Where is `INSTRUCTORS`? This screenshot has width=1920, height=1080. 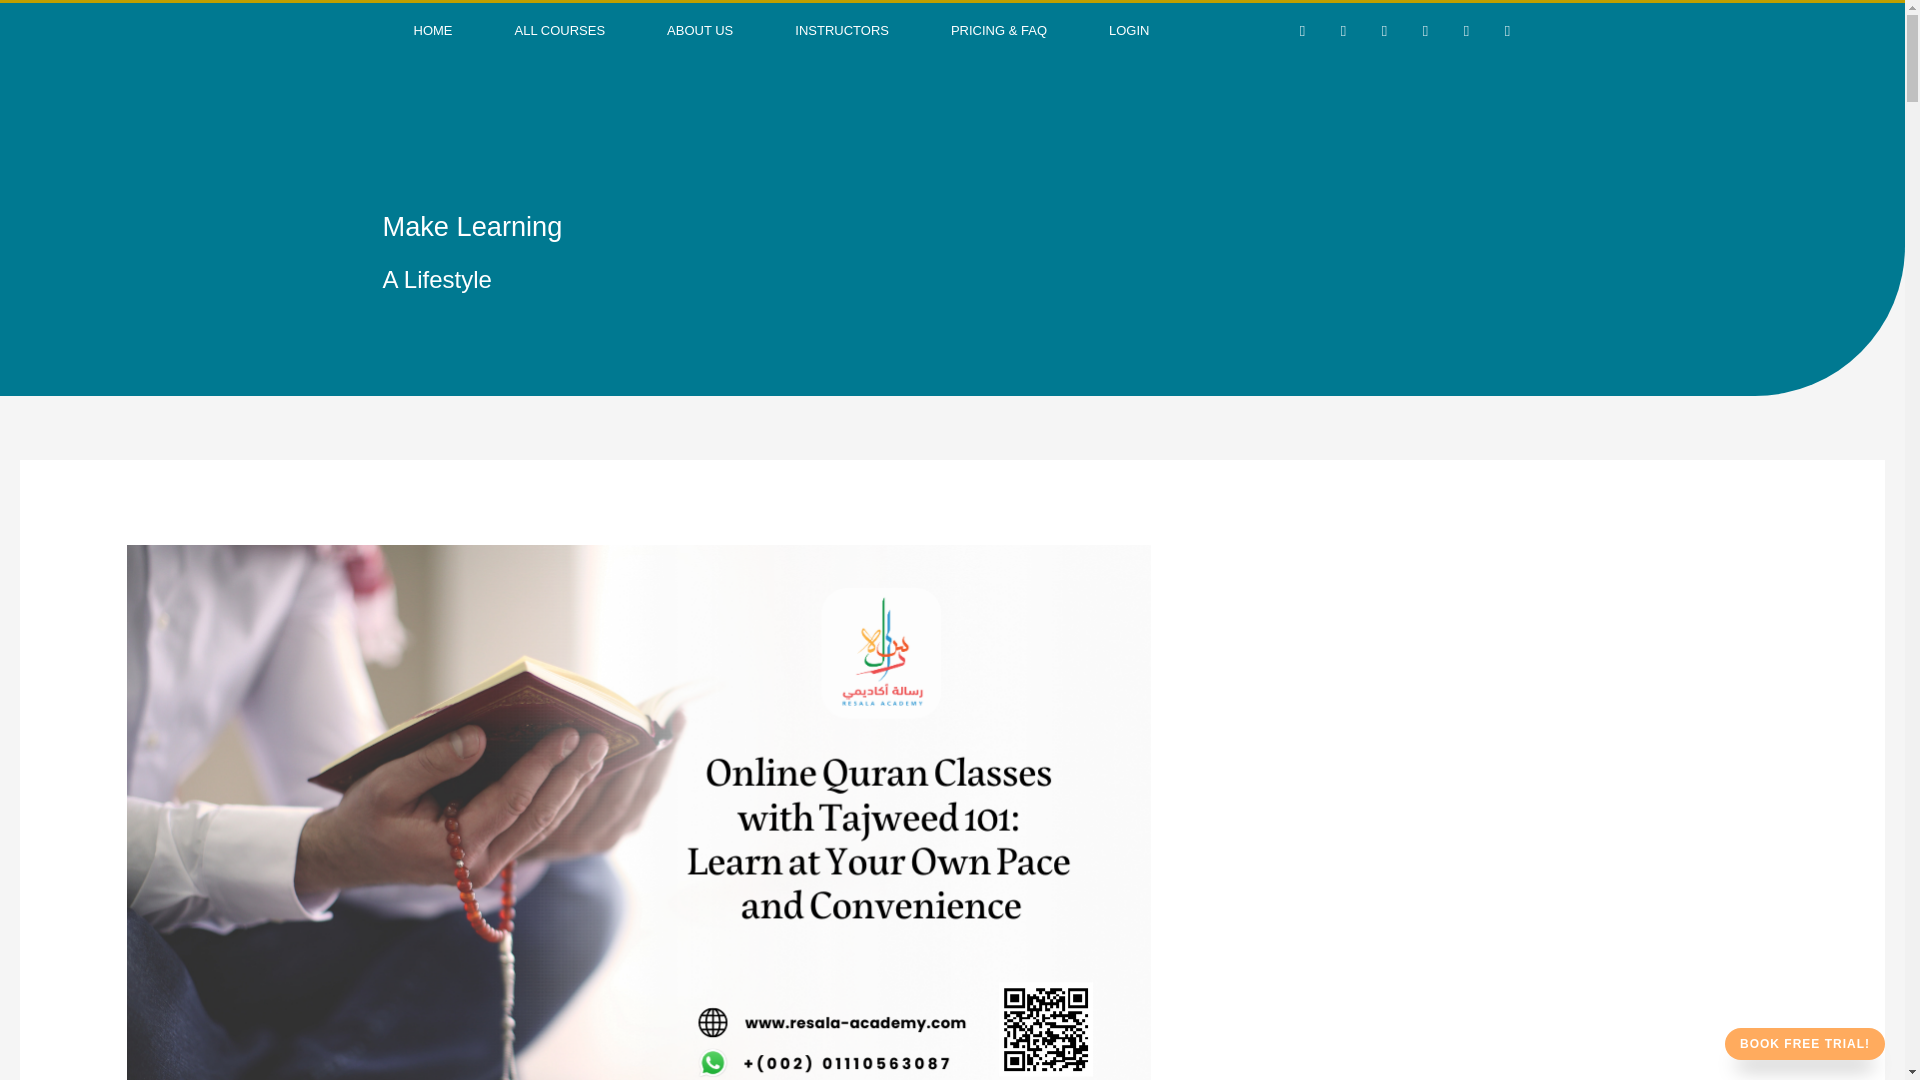 INSTRUCTORS is located at coordinates (842, 31).